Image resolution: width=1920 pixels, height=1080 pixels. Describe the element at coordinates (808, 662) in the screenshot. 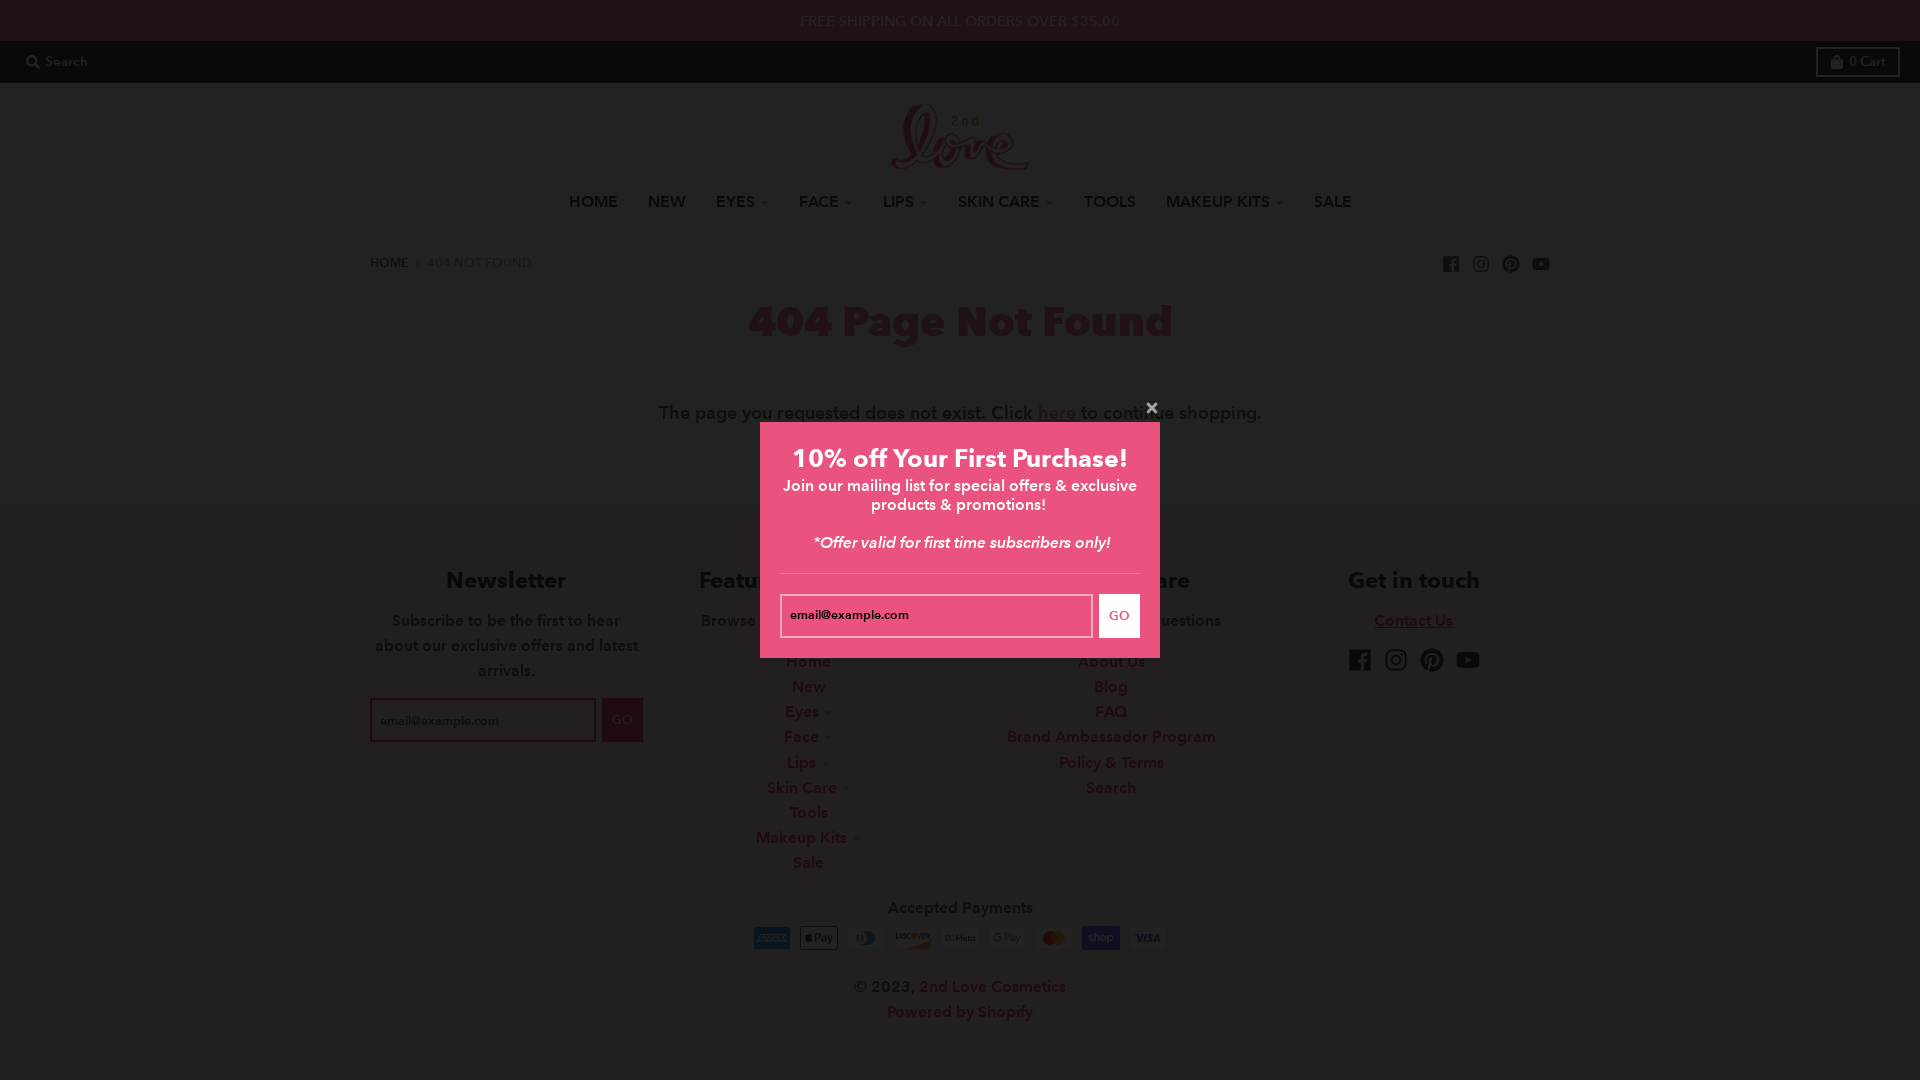

I see `Home` at that location.